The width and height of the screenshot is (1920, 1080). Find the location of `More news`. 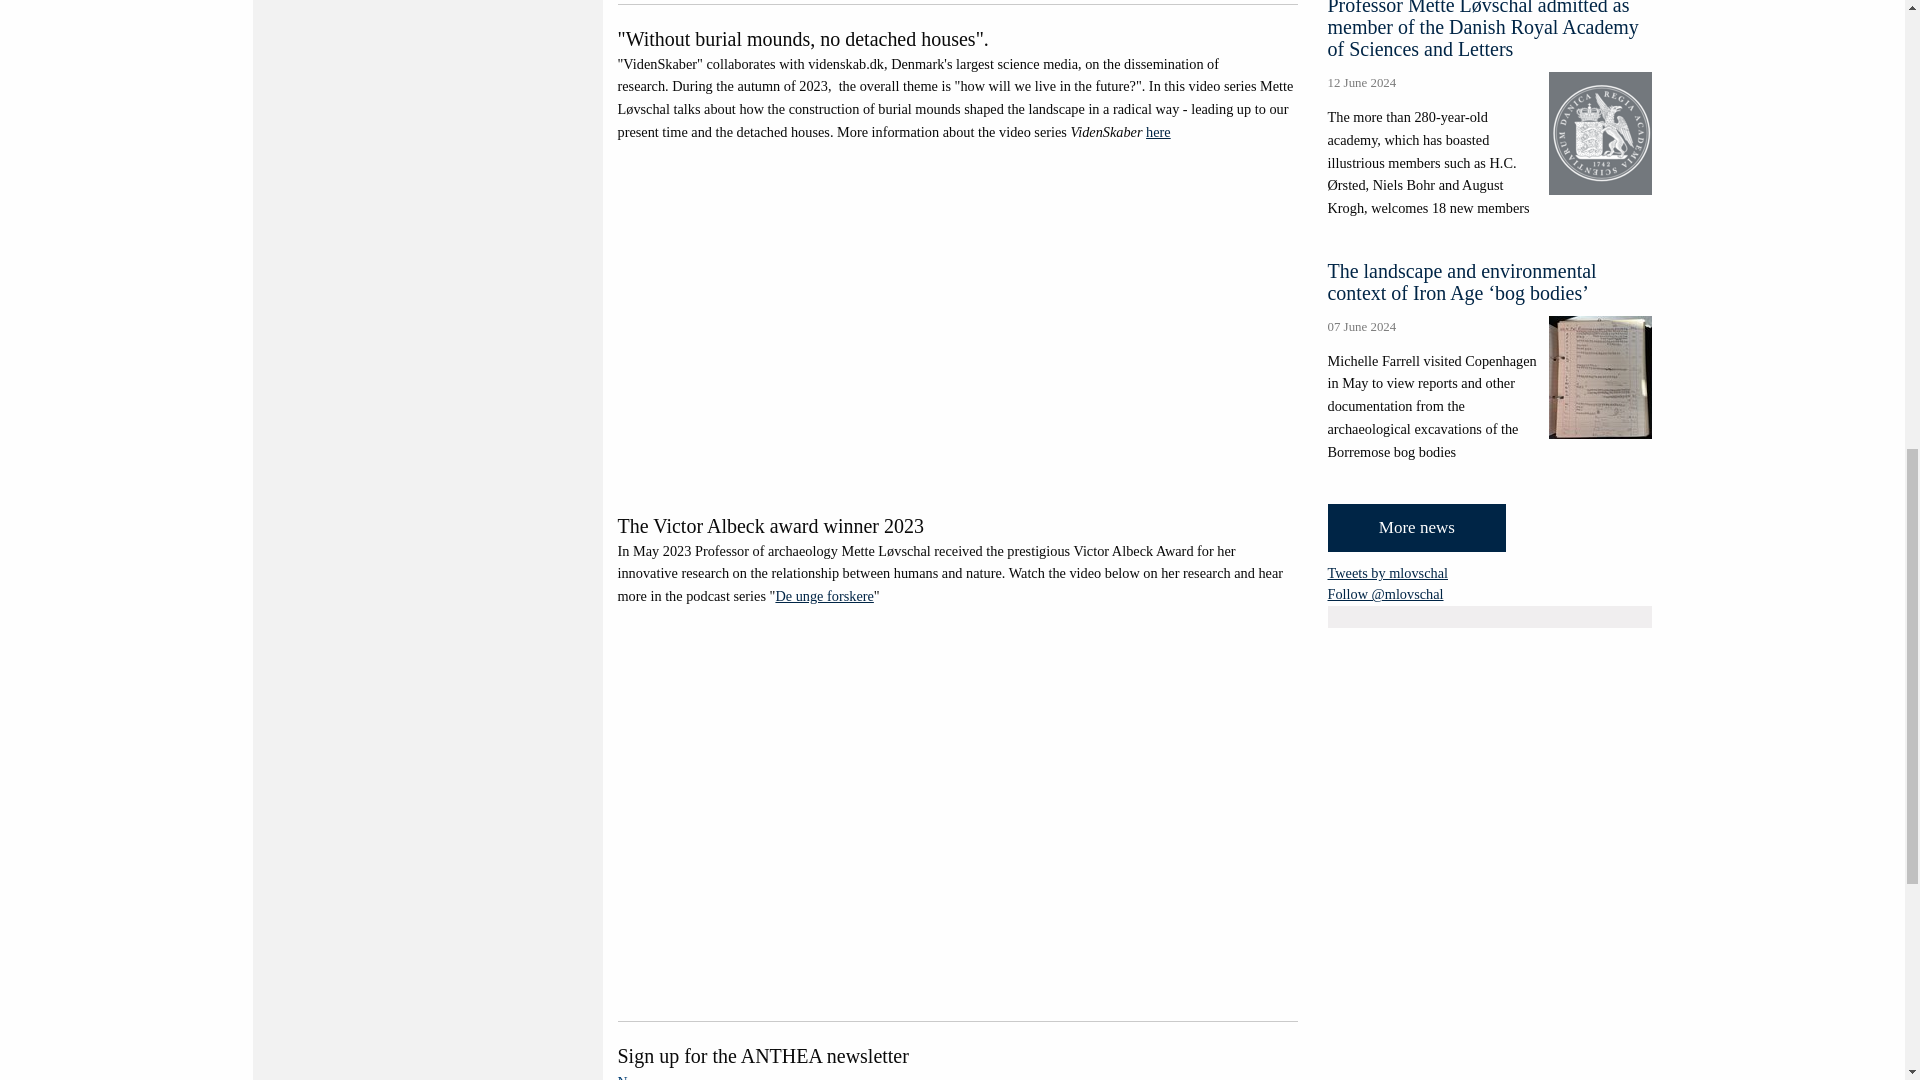

More news is located at coordinates (1418, 528).